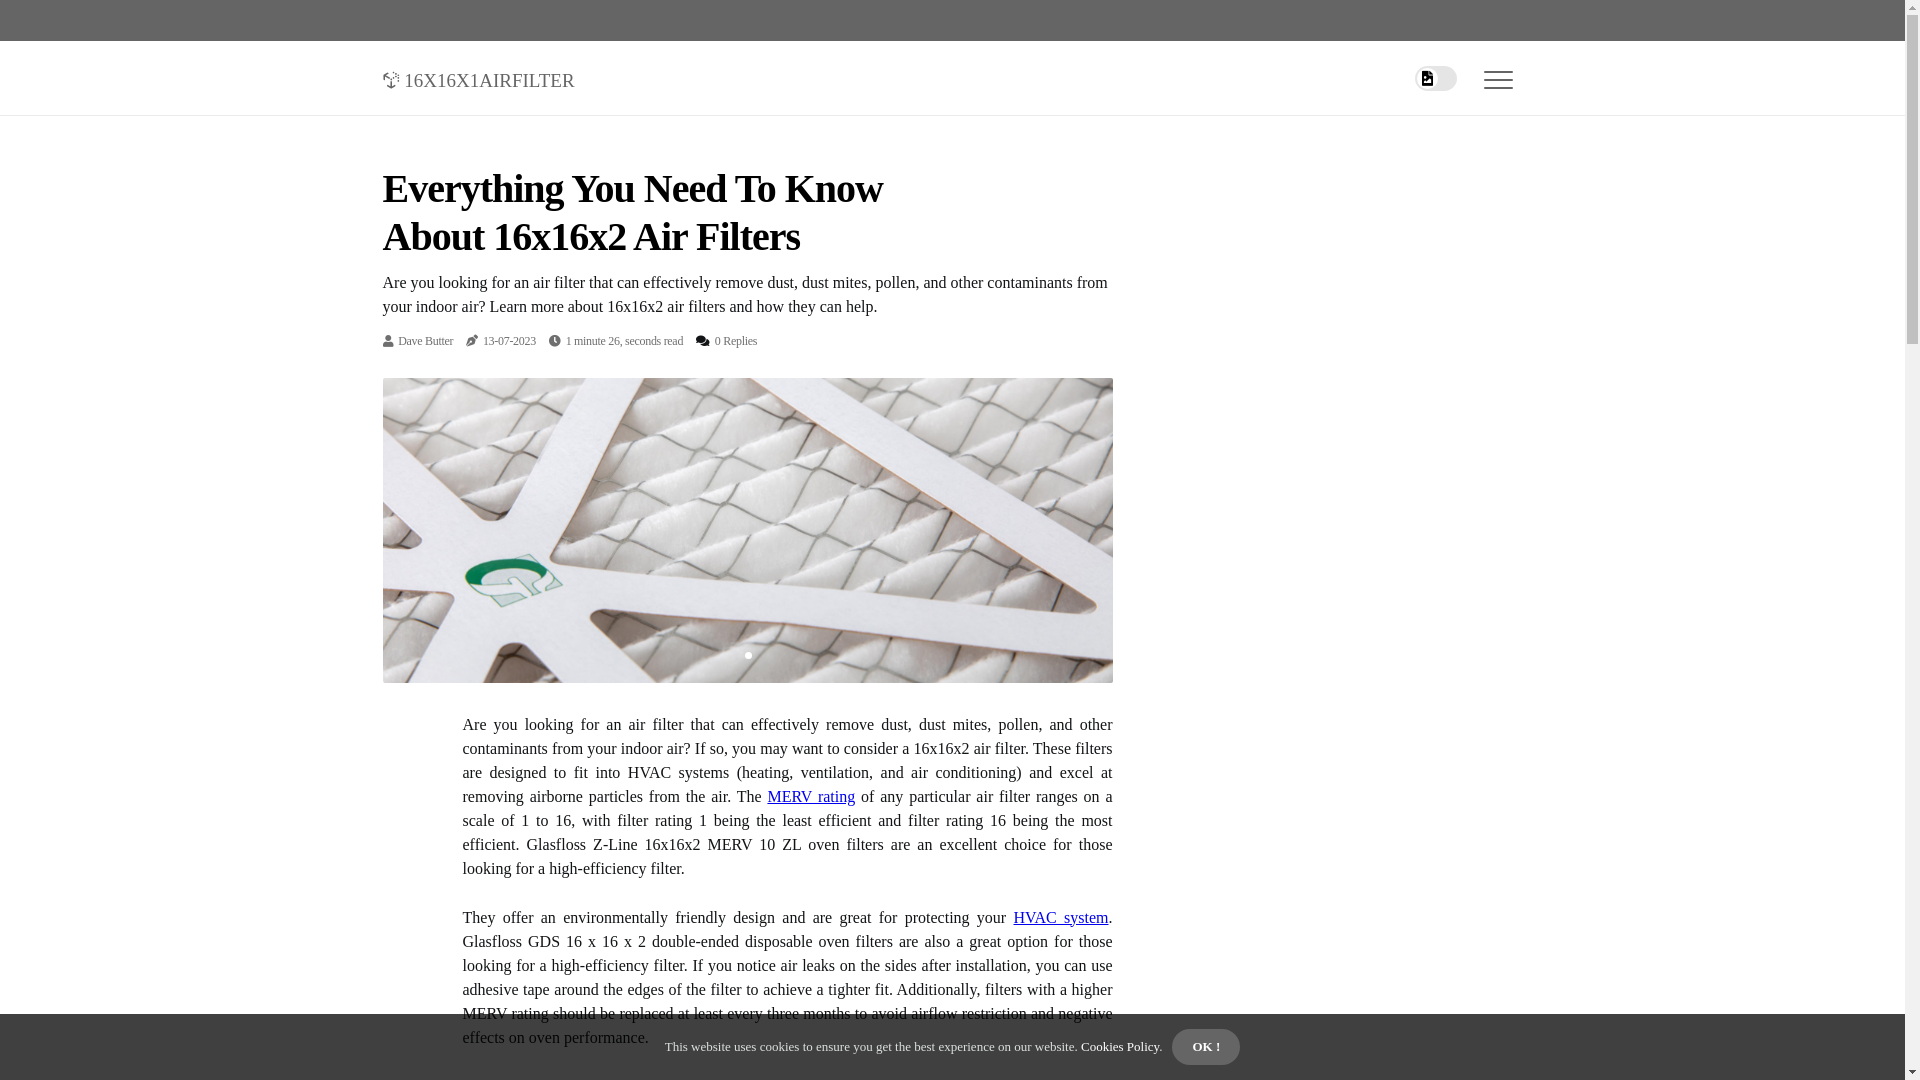 The image size is (1920, 1080). Describe the element at coordinates (1119, 1046) in the screenshot. I see `Cookies Policy` at that location.